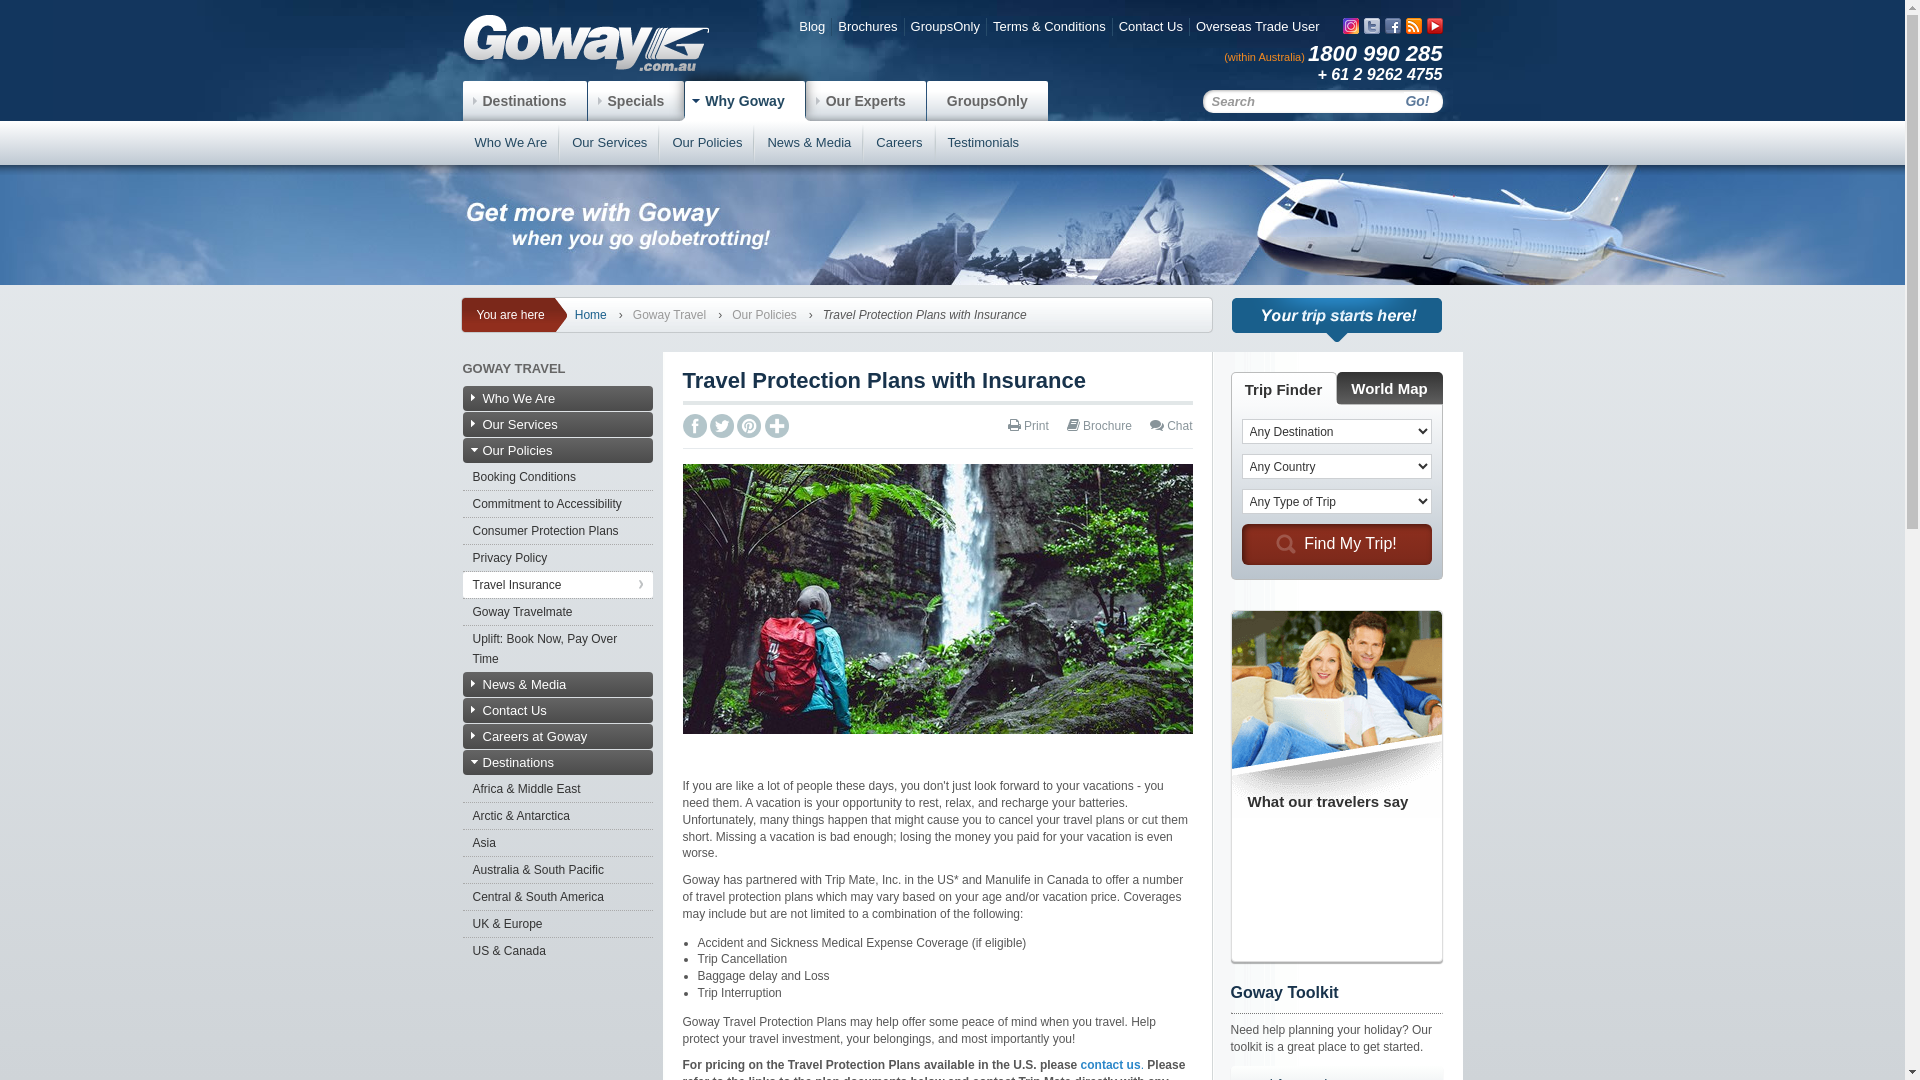 The image size is (1920, 1080). Describe the element at coordinates (1376, 54) in the screenshot. I see `1800 990 285` at that location.